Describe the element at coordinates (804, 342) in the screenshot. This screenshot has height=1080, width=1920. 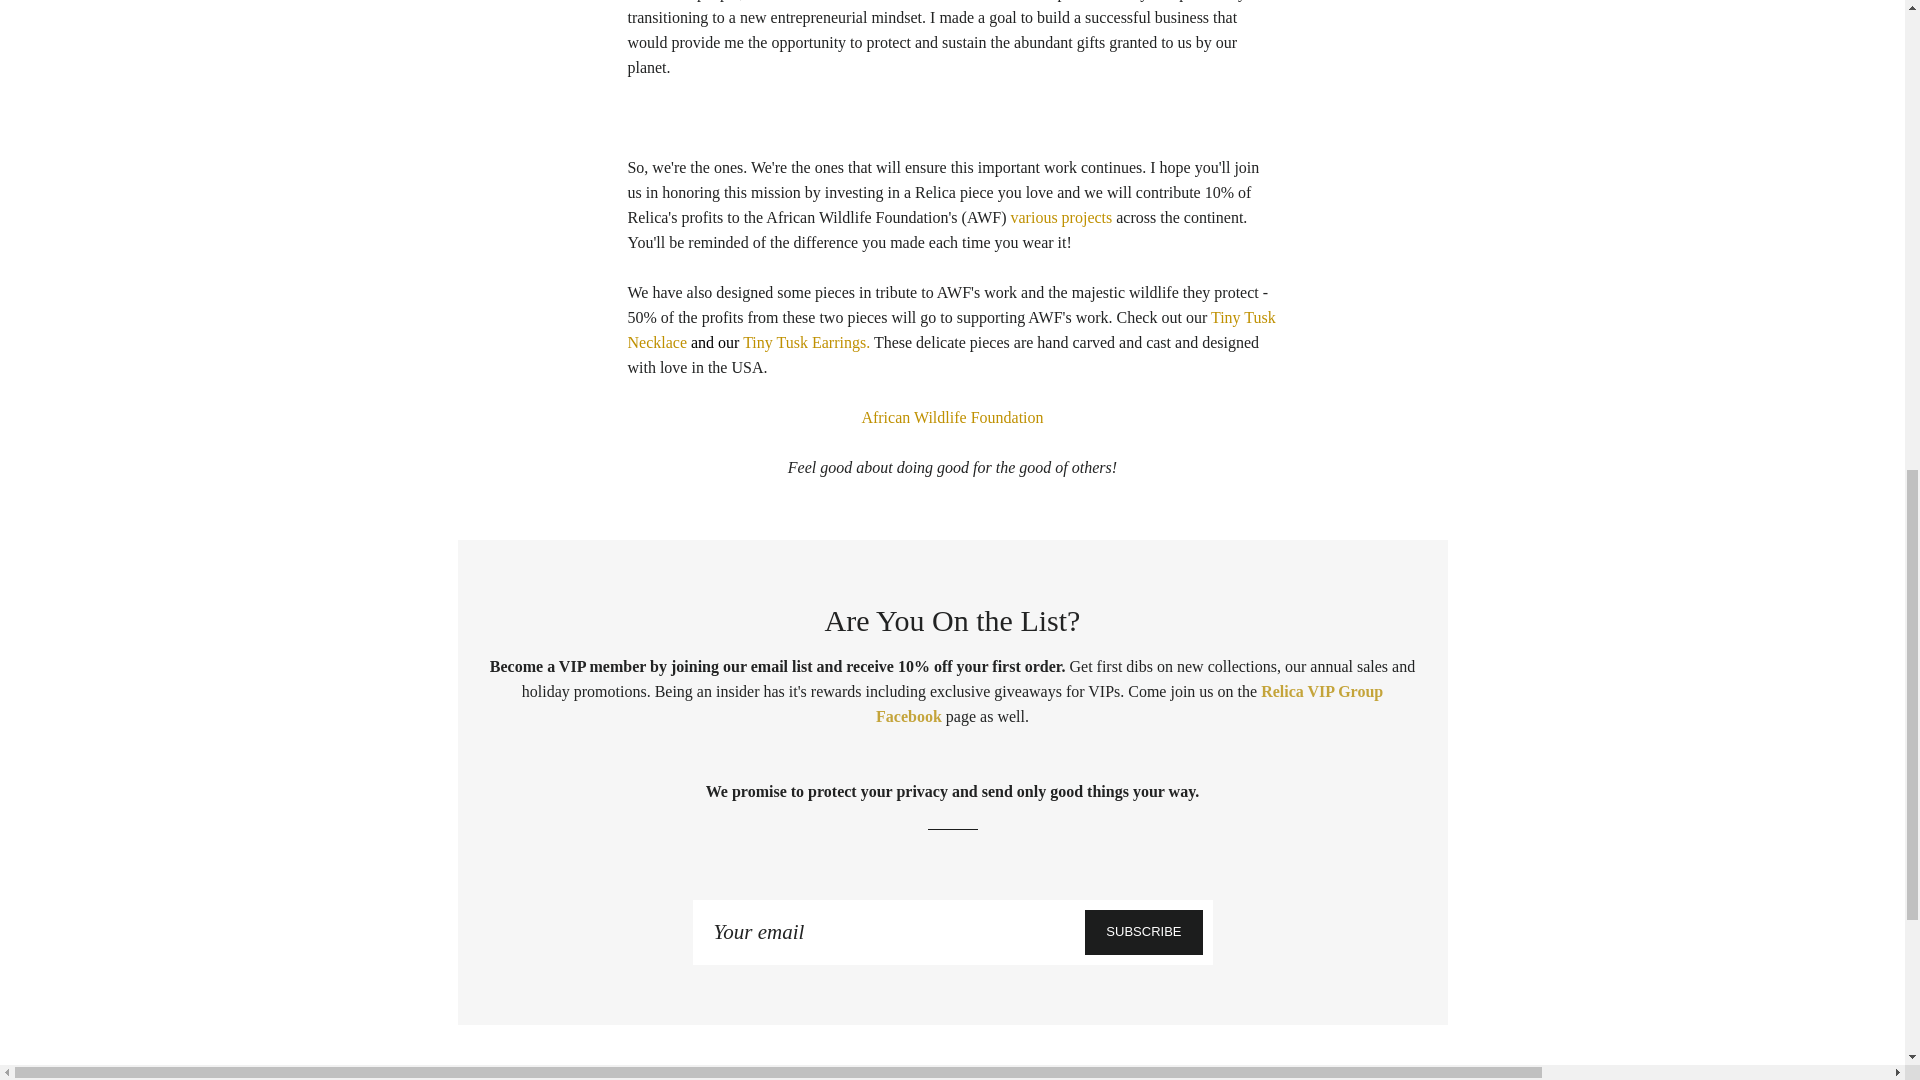
I see `Tiny Tusk Earrings` at that location.